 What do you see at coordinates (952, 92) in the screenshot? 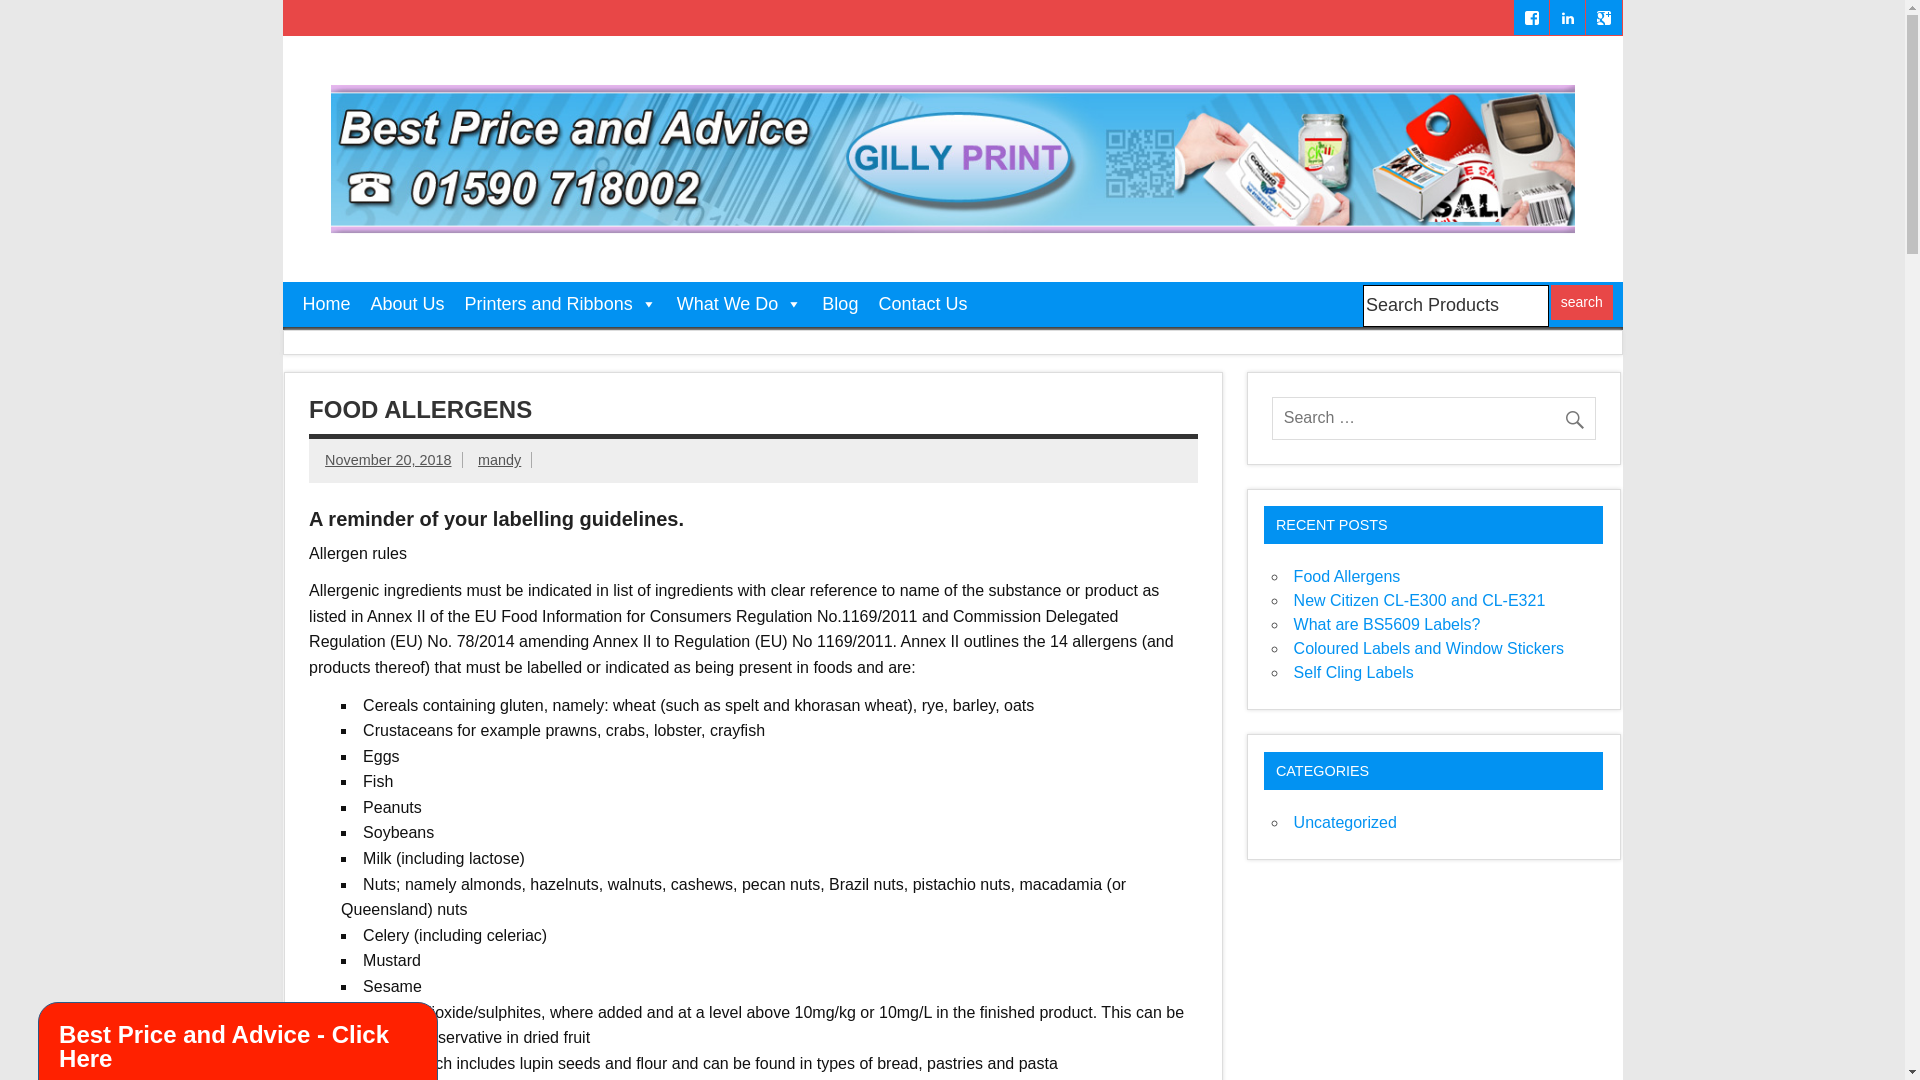
I see `Gilly Print High Performance Labelling Lymington` at bounding box center [952, 92].